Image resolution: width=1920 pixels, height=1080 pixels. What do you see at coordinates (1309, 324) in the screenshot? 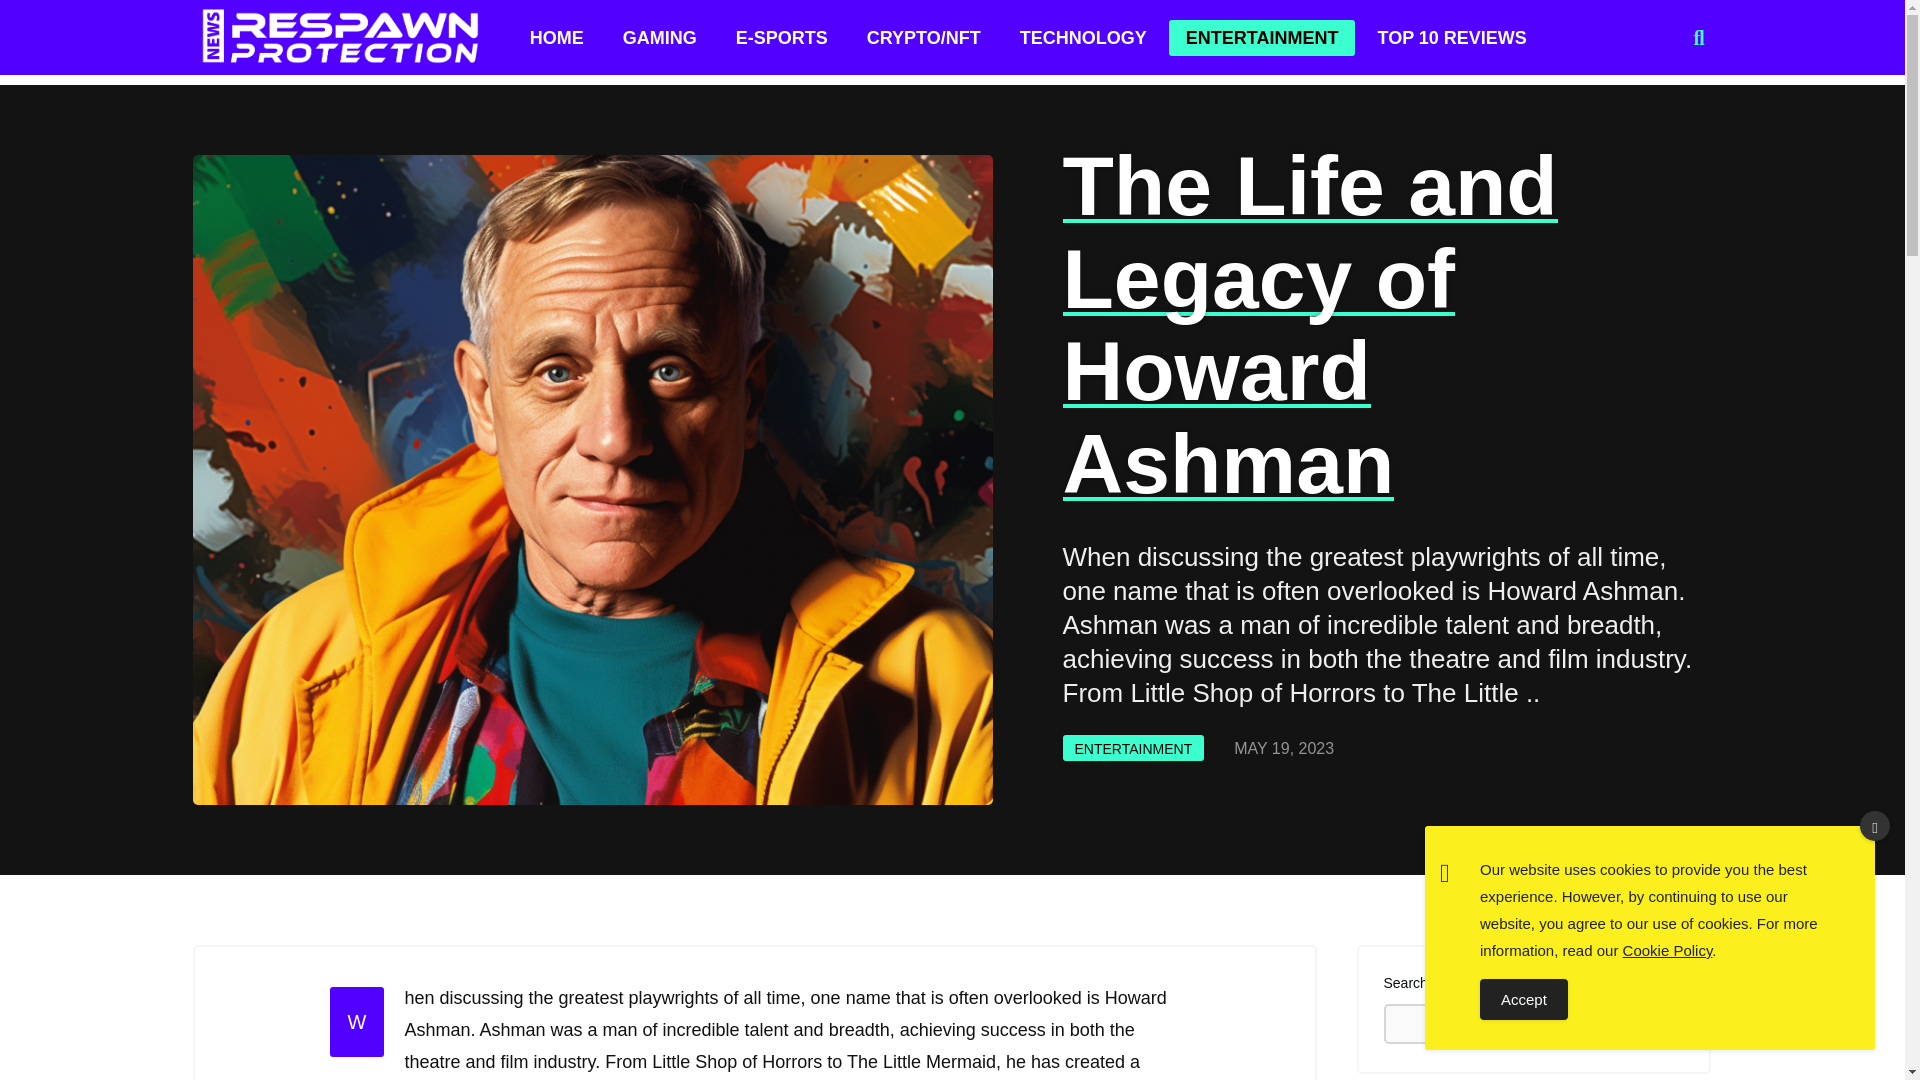
I see `The Life and Legacy of Howard Ashman` at bounding box center [1309, 324].